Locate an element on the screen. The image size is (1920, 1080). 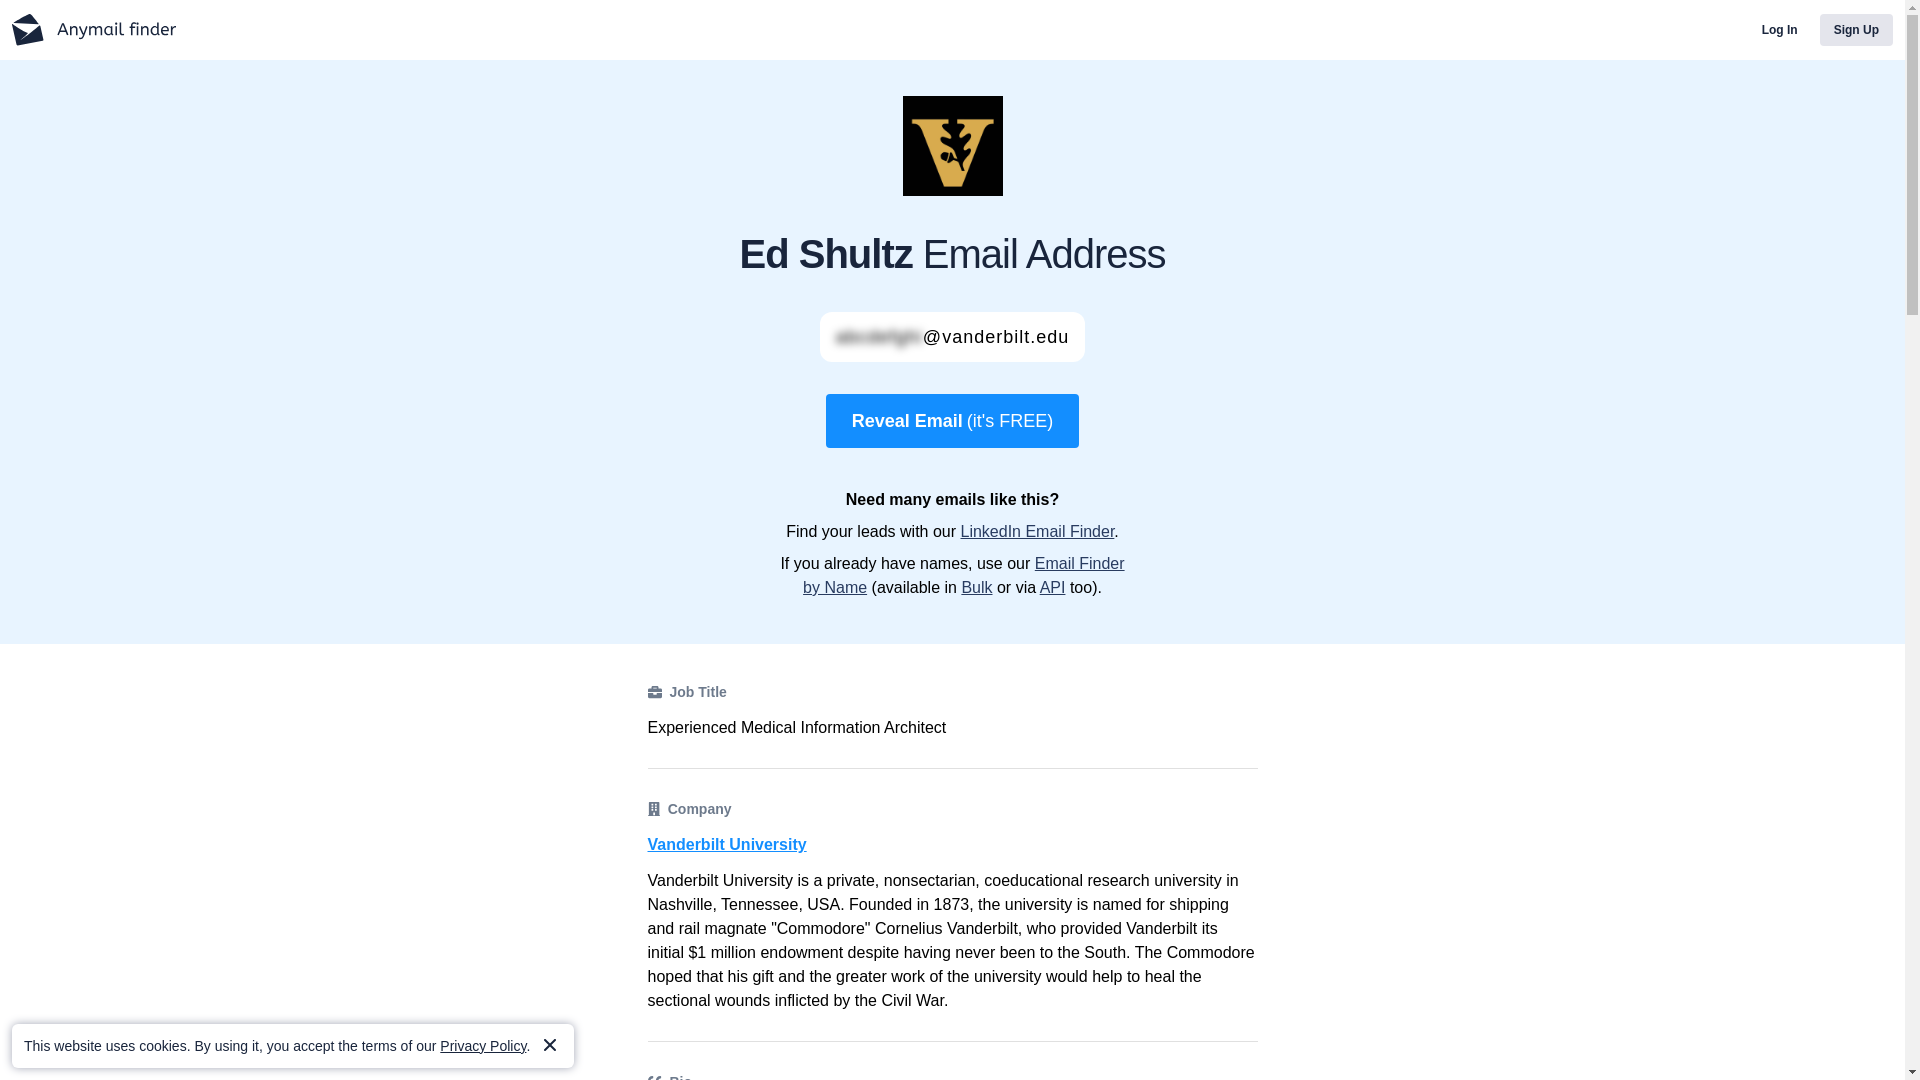
Bulk is located at coordinates (976, 587).